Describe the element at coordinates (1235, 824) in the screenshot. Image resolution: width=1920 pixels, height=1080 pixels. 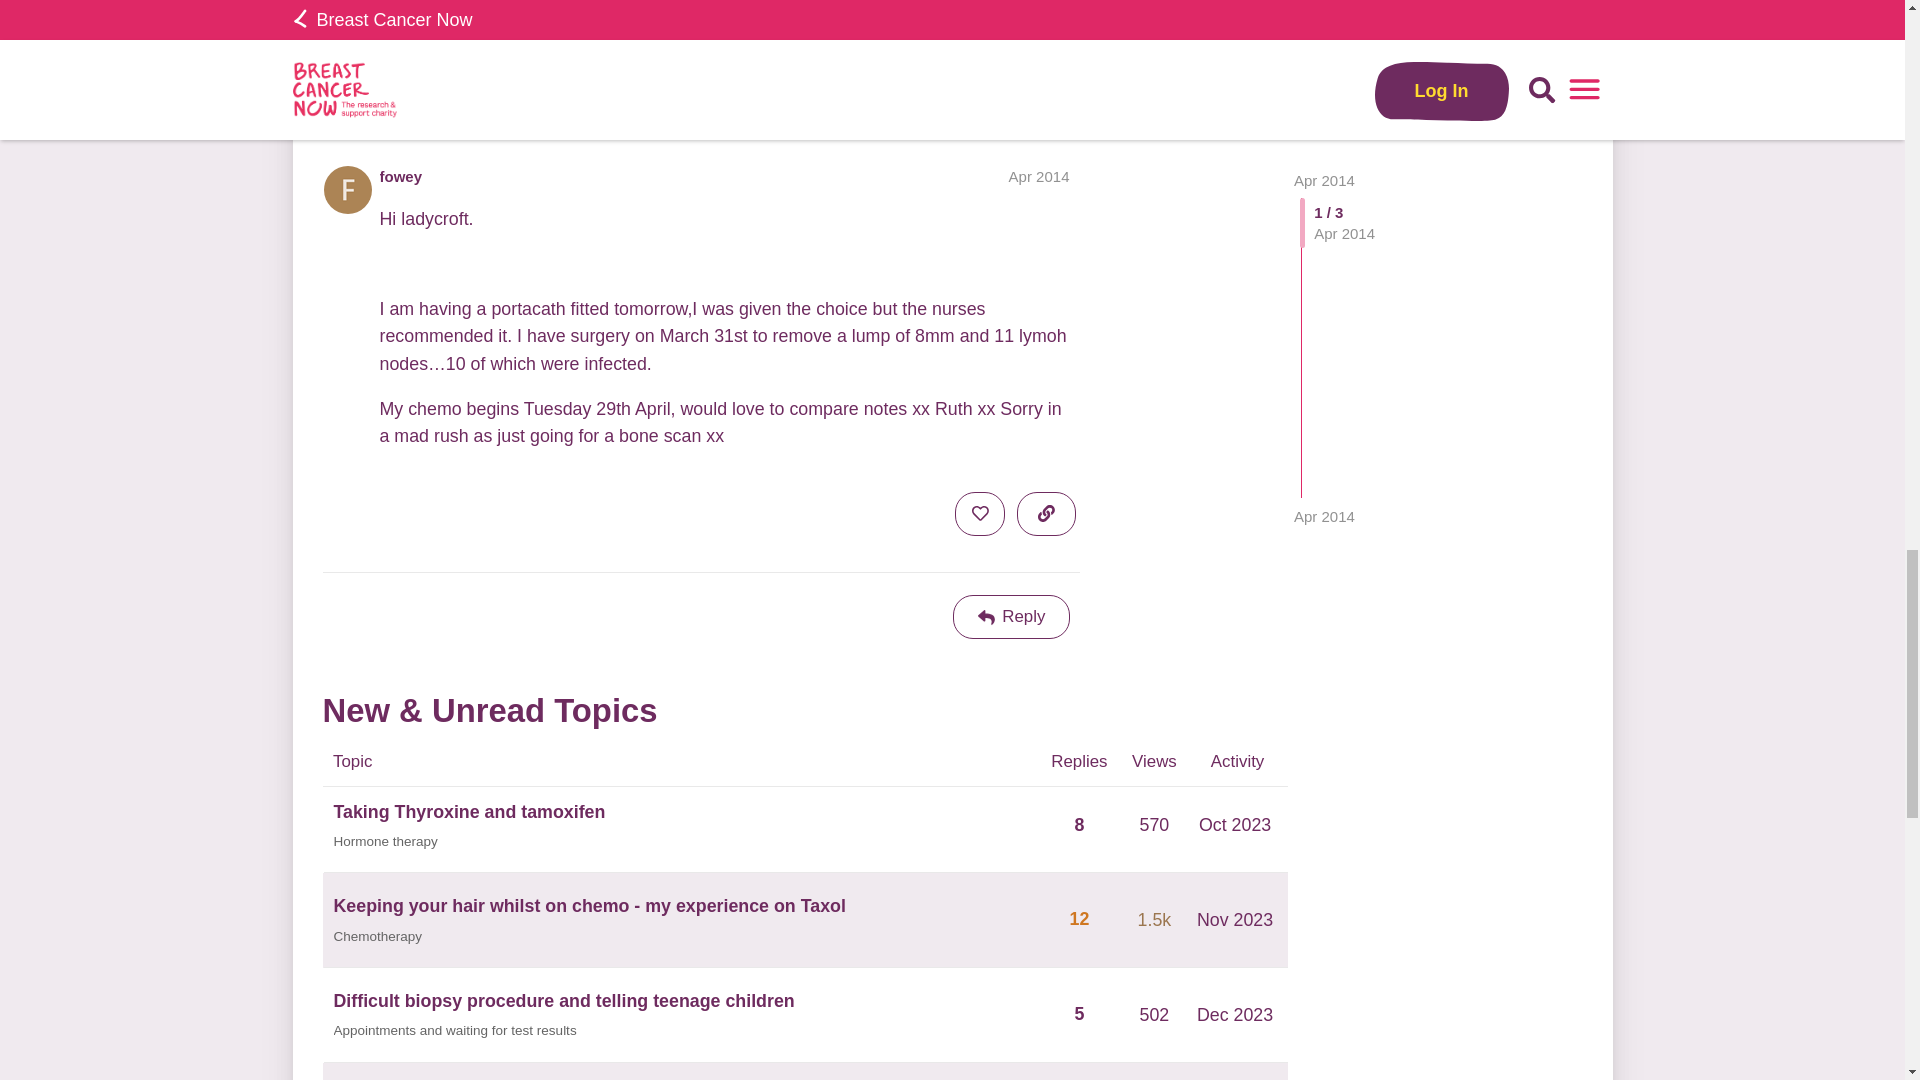
I see `Oct 2023` at that location.